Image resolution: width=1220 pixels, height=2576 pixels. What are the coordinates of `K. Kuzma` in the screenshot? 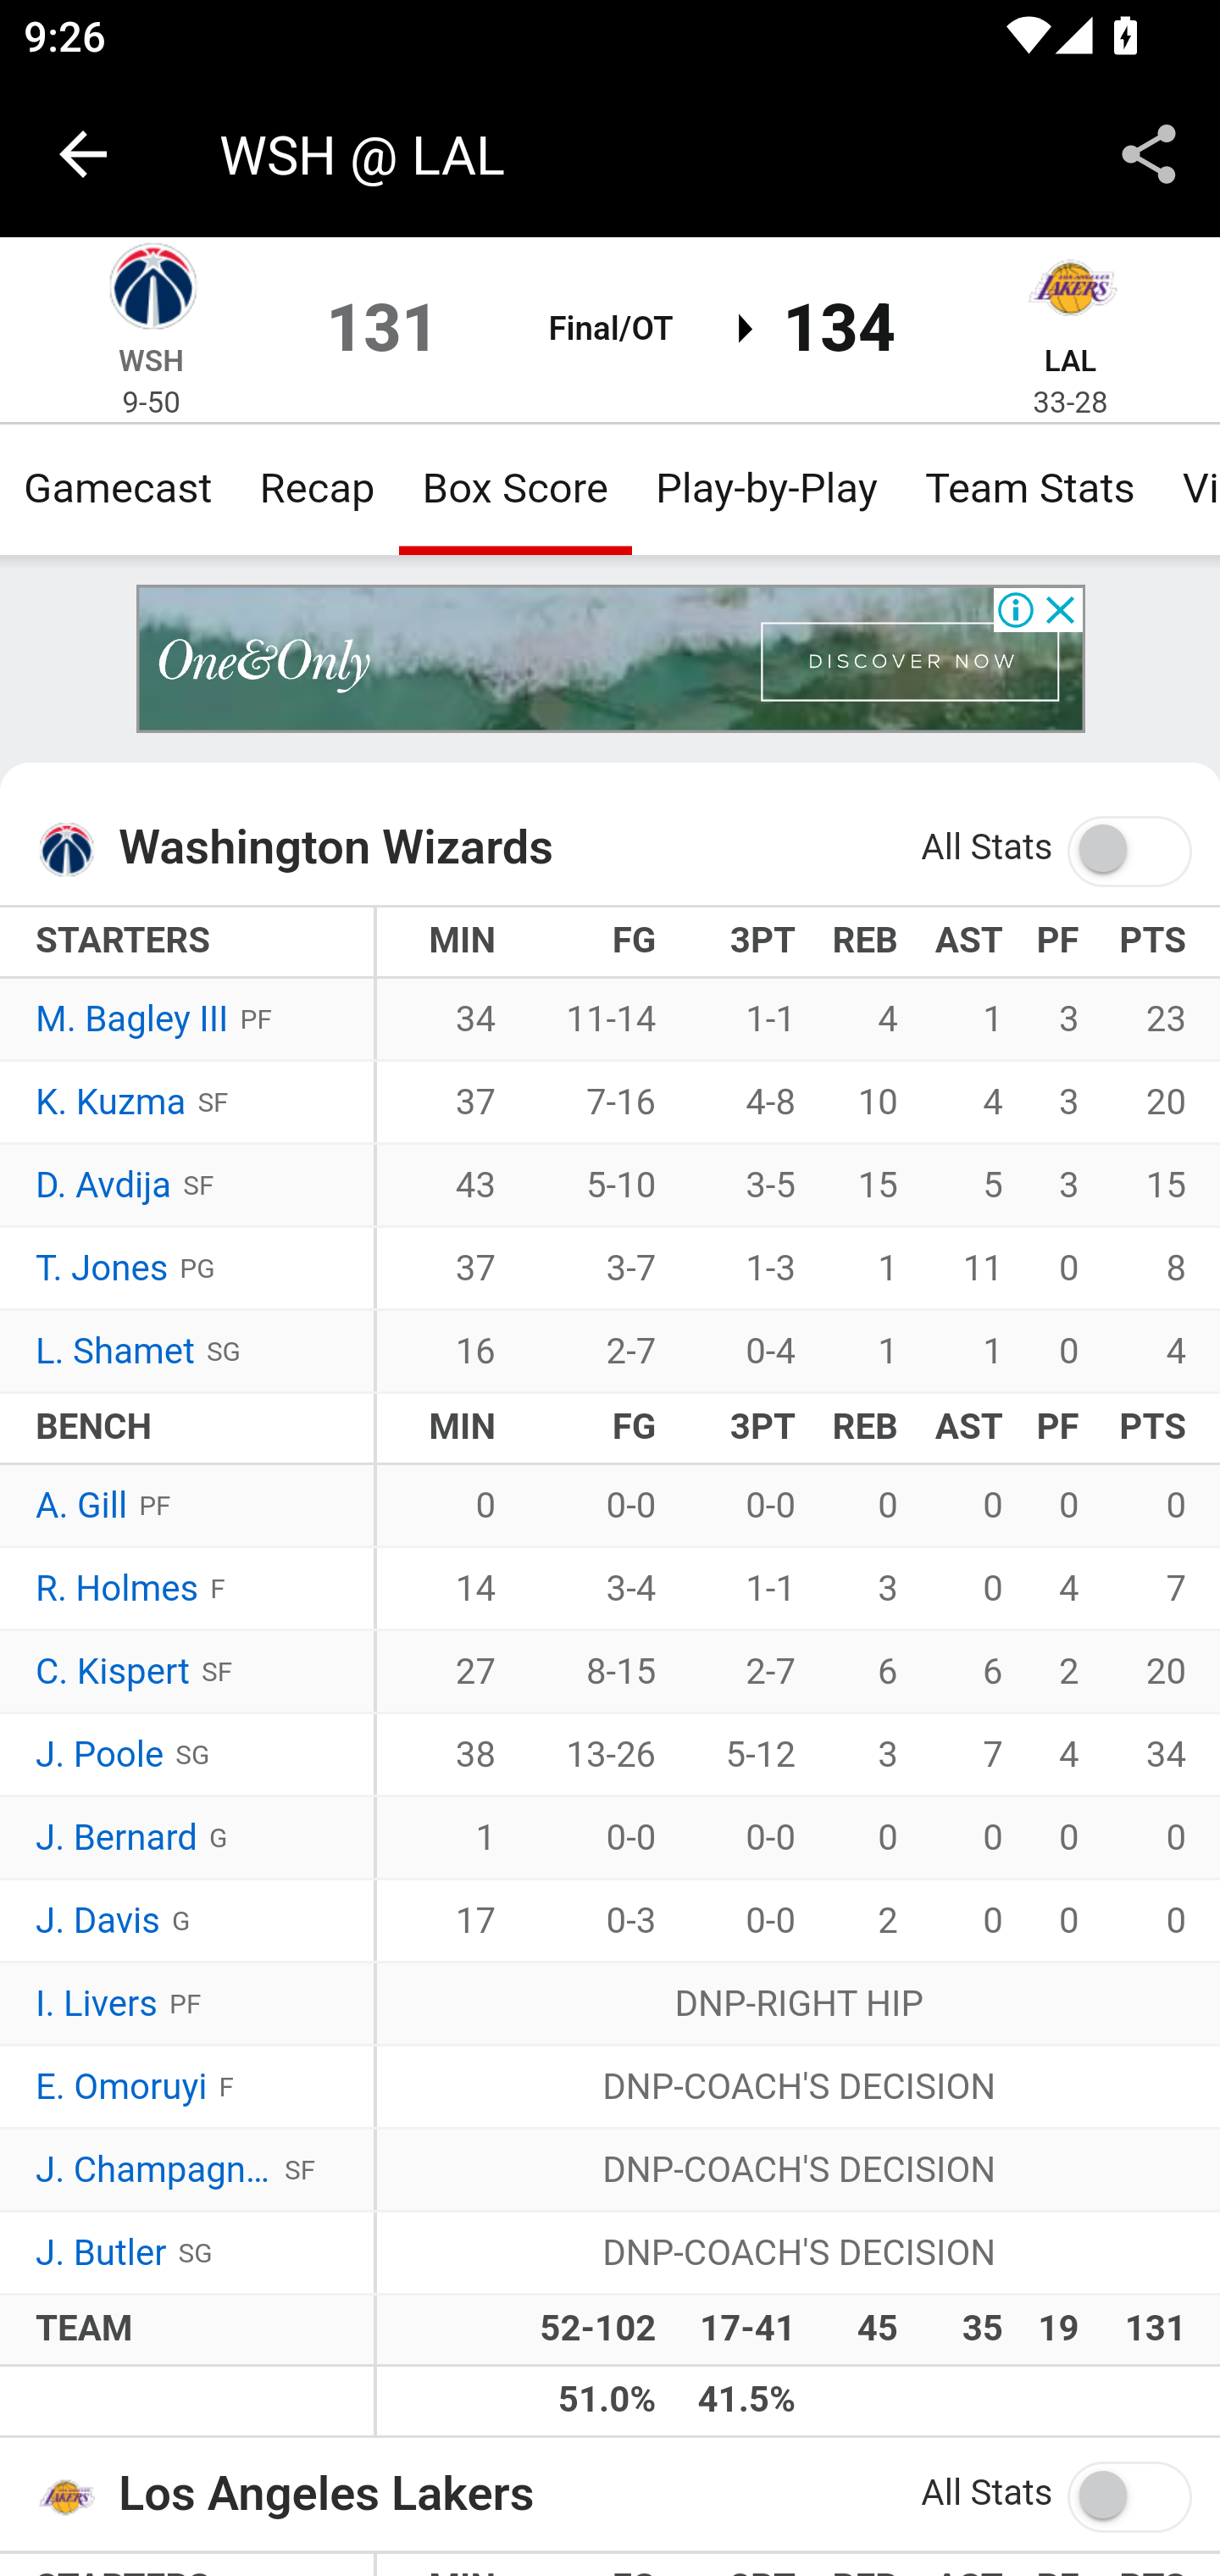 It's located at (110, 1103).